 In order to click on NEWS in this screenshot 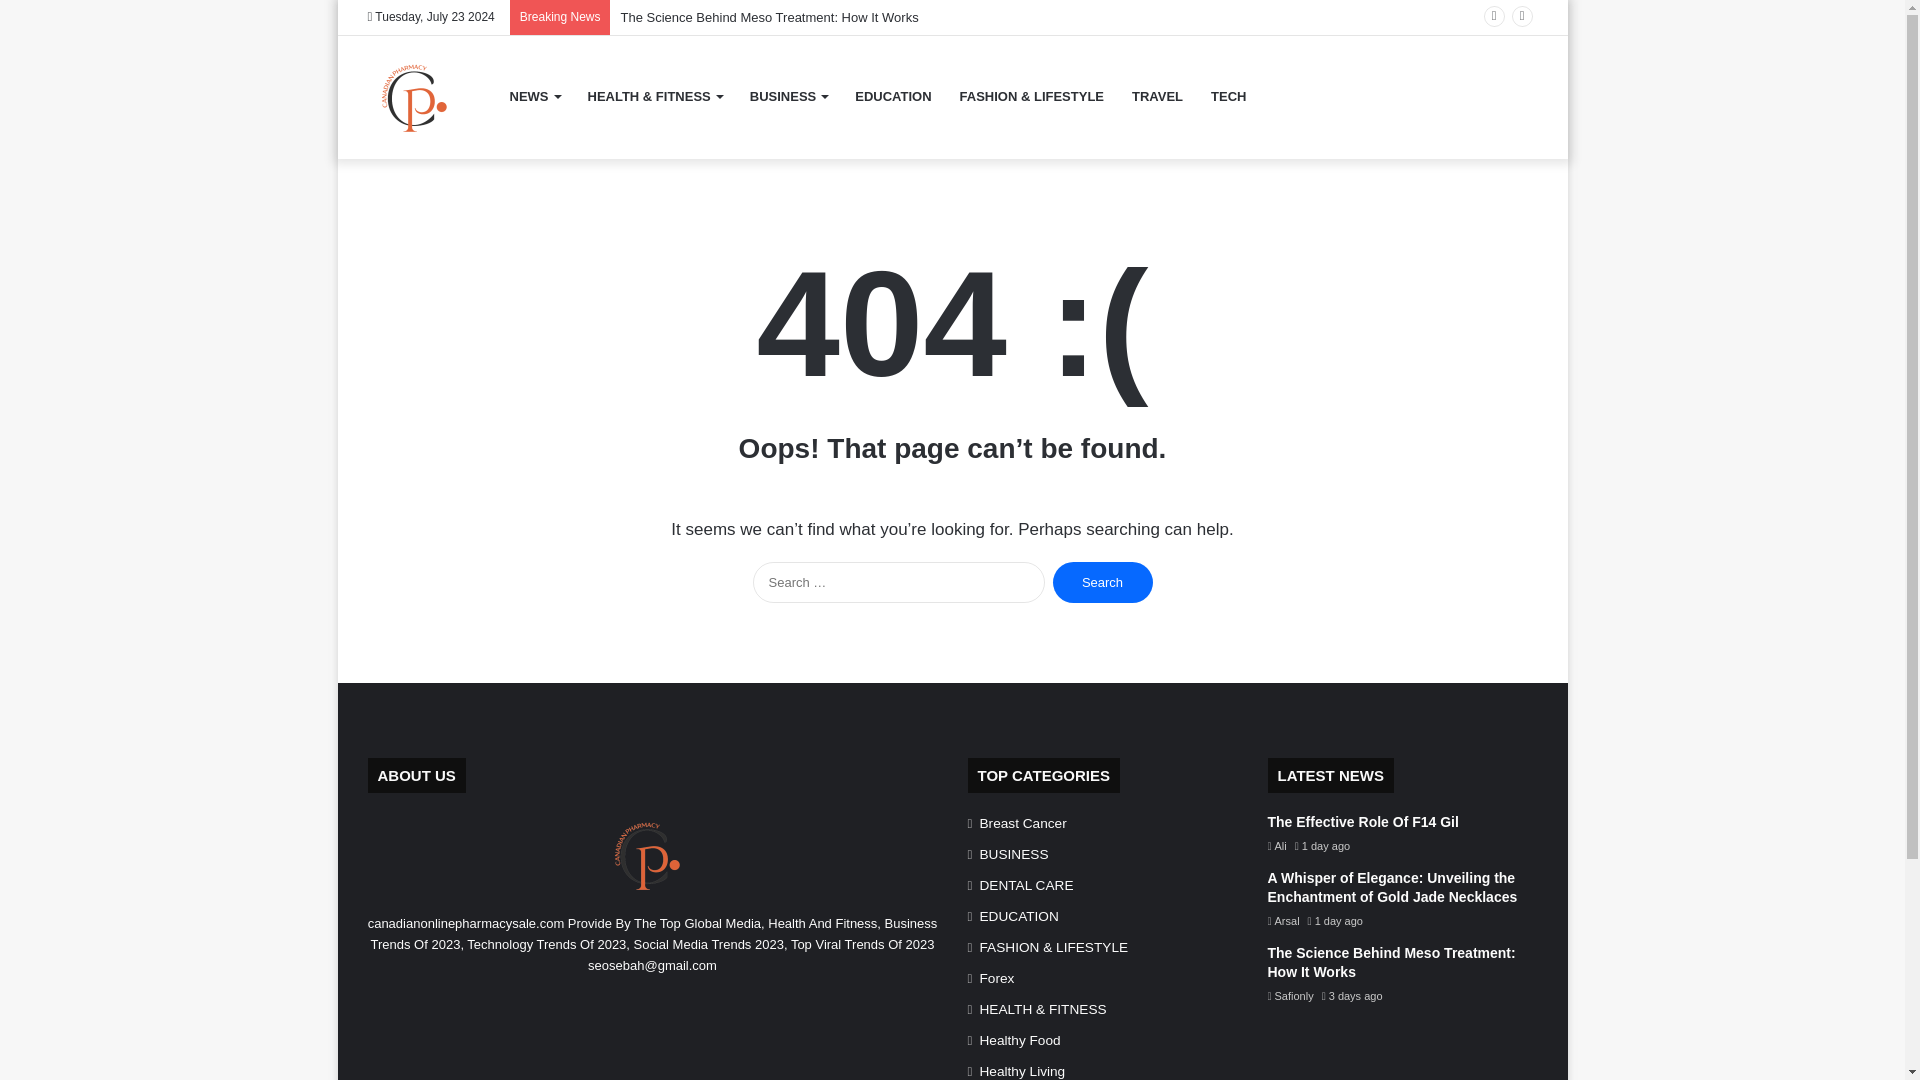, I will do `click(534, 96)`.